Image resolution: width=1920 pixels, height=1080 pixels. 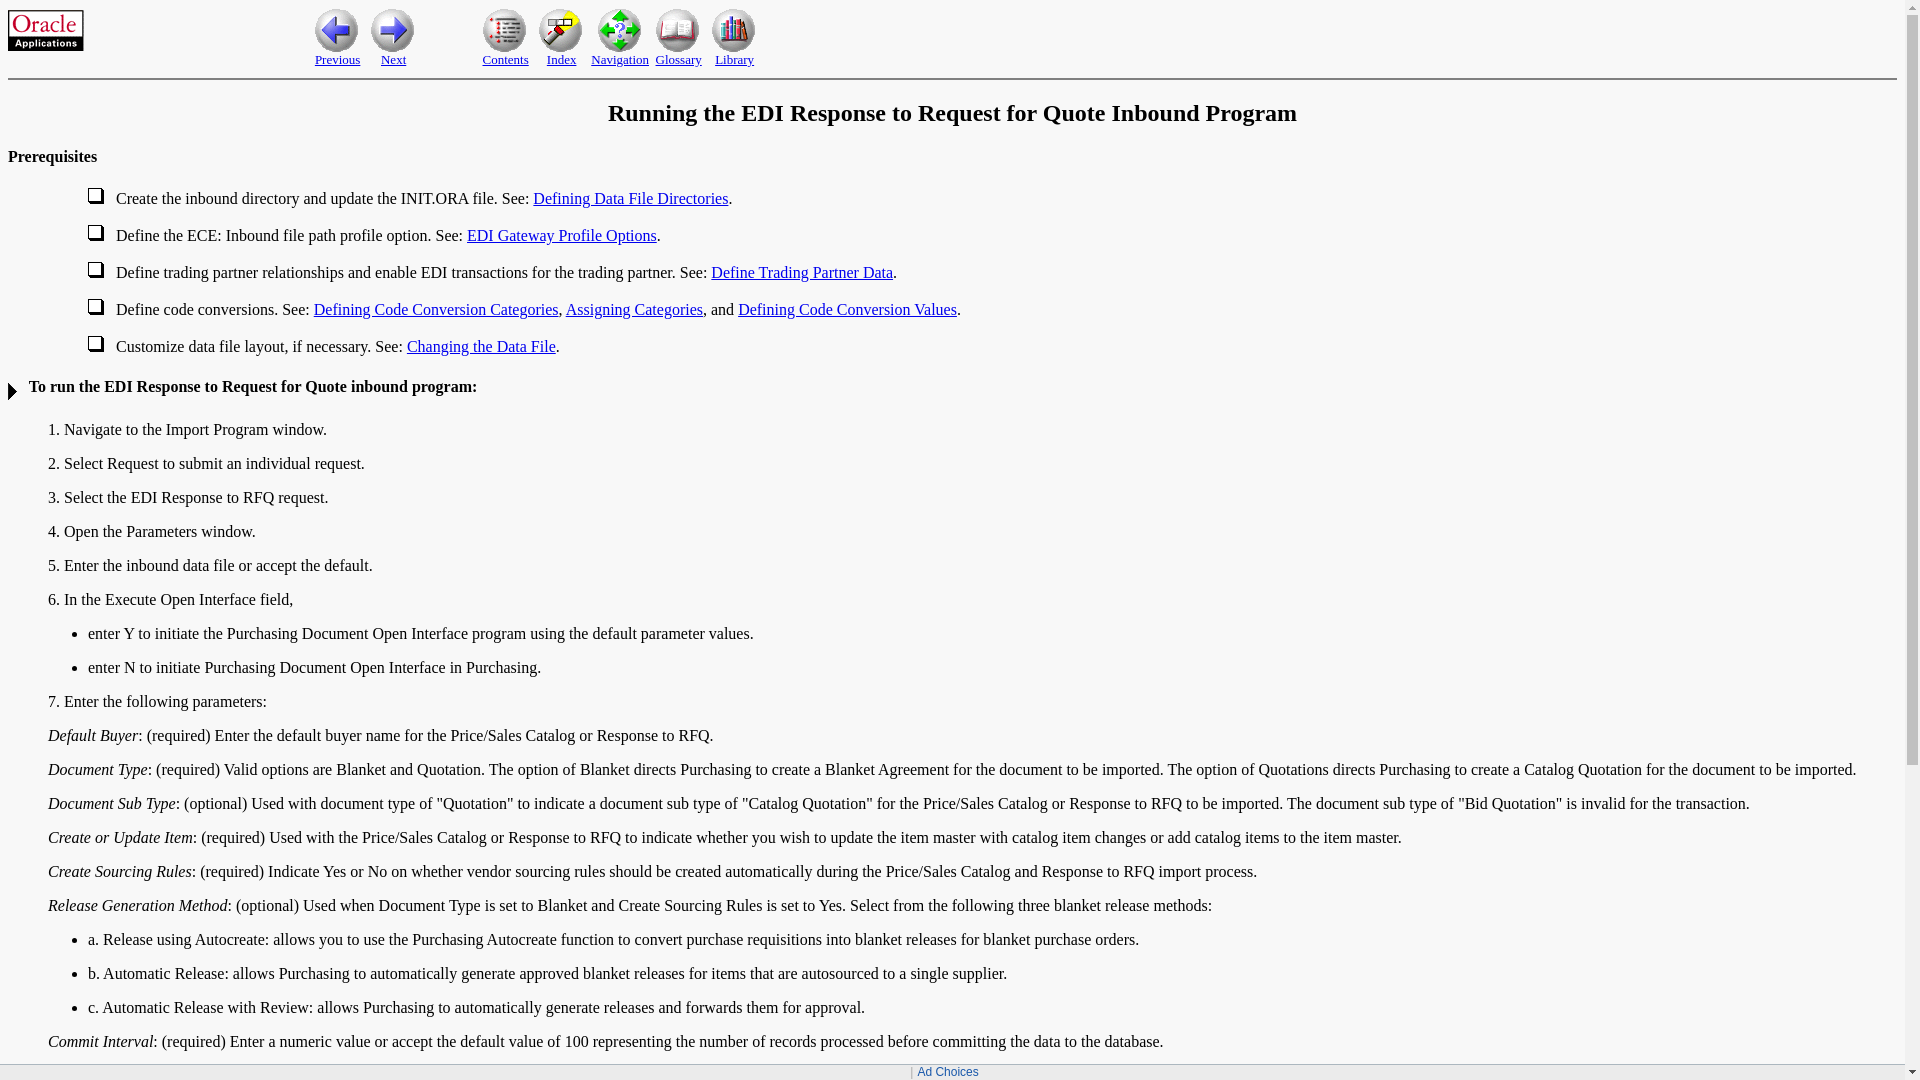 I want to click on Defining Code Conversion Categories, so click(x=436, y=309).